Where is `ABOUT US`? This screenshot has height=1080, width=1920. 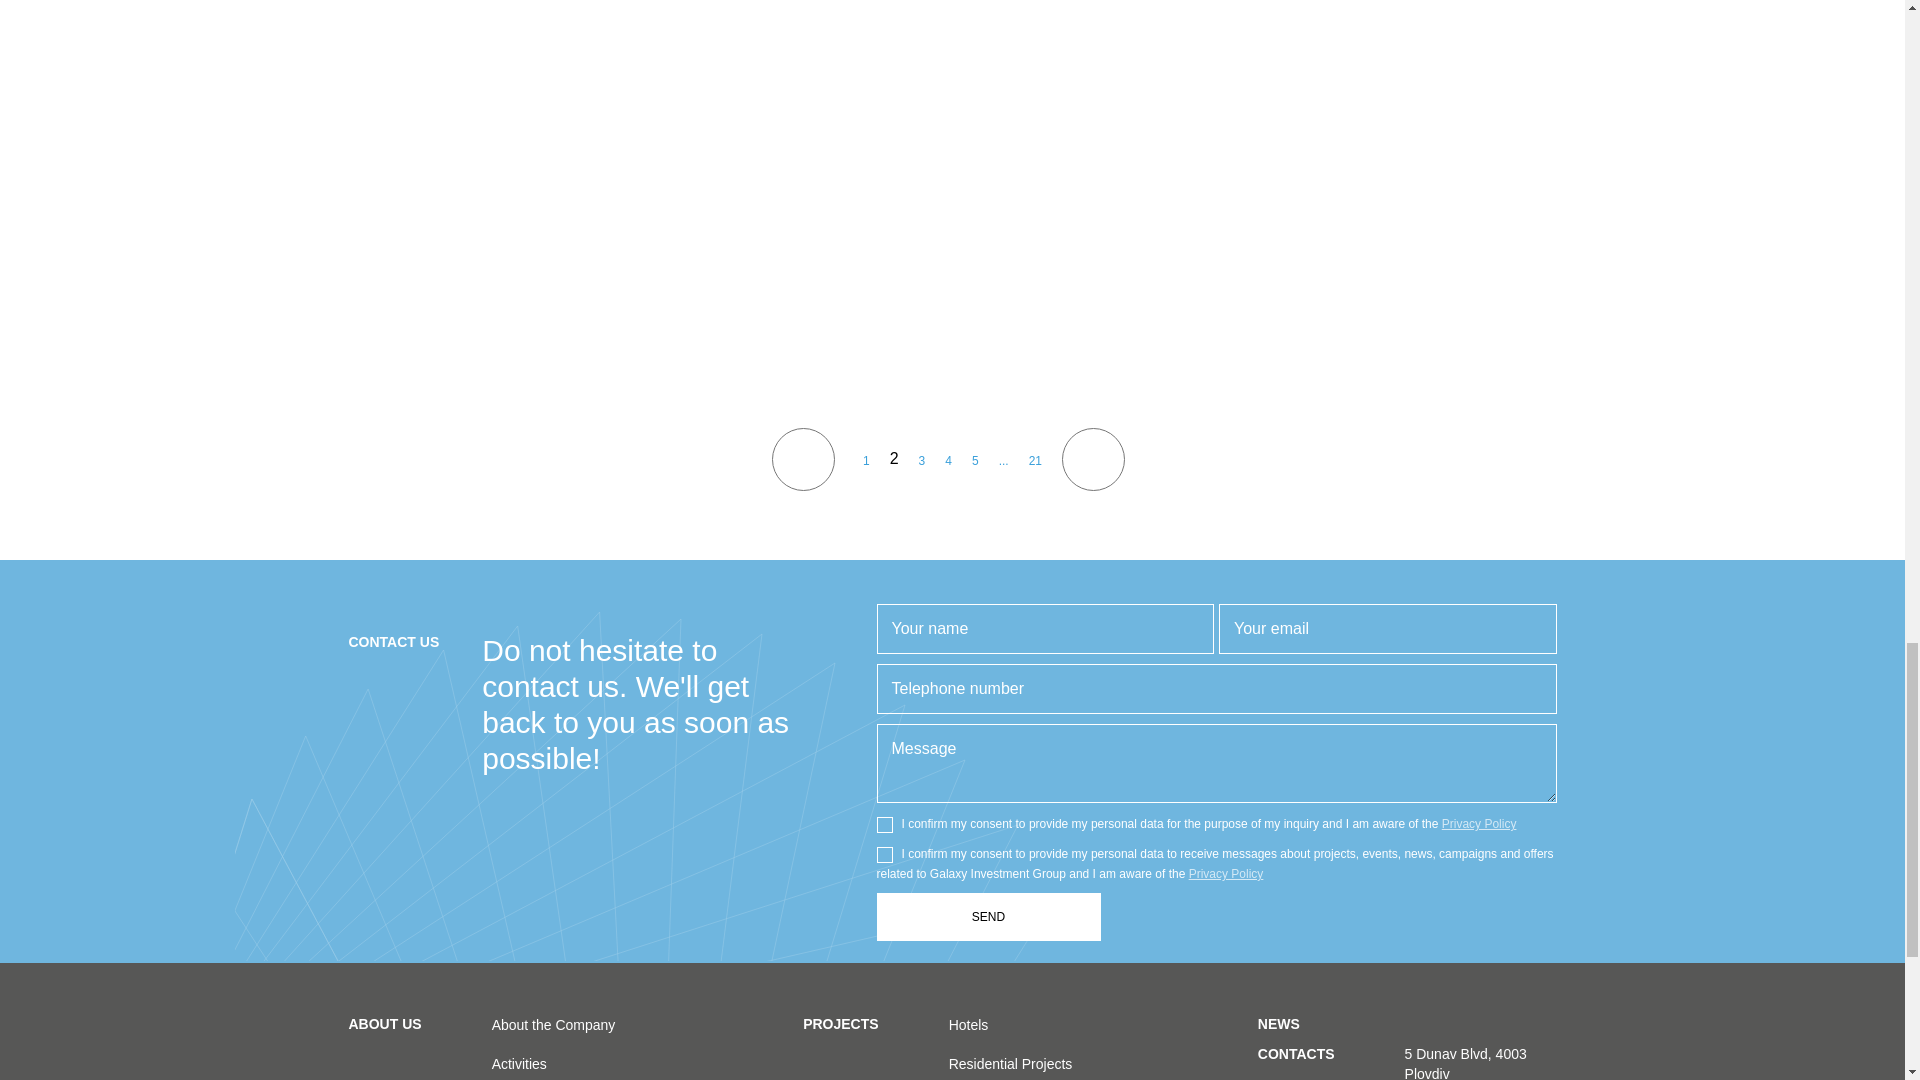
ABOUT US is located at coordinates (384, 1048).